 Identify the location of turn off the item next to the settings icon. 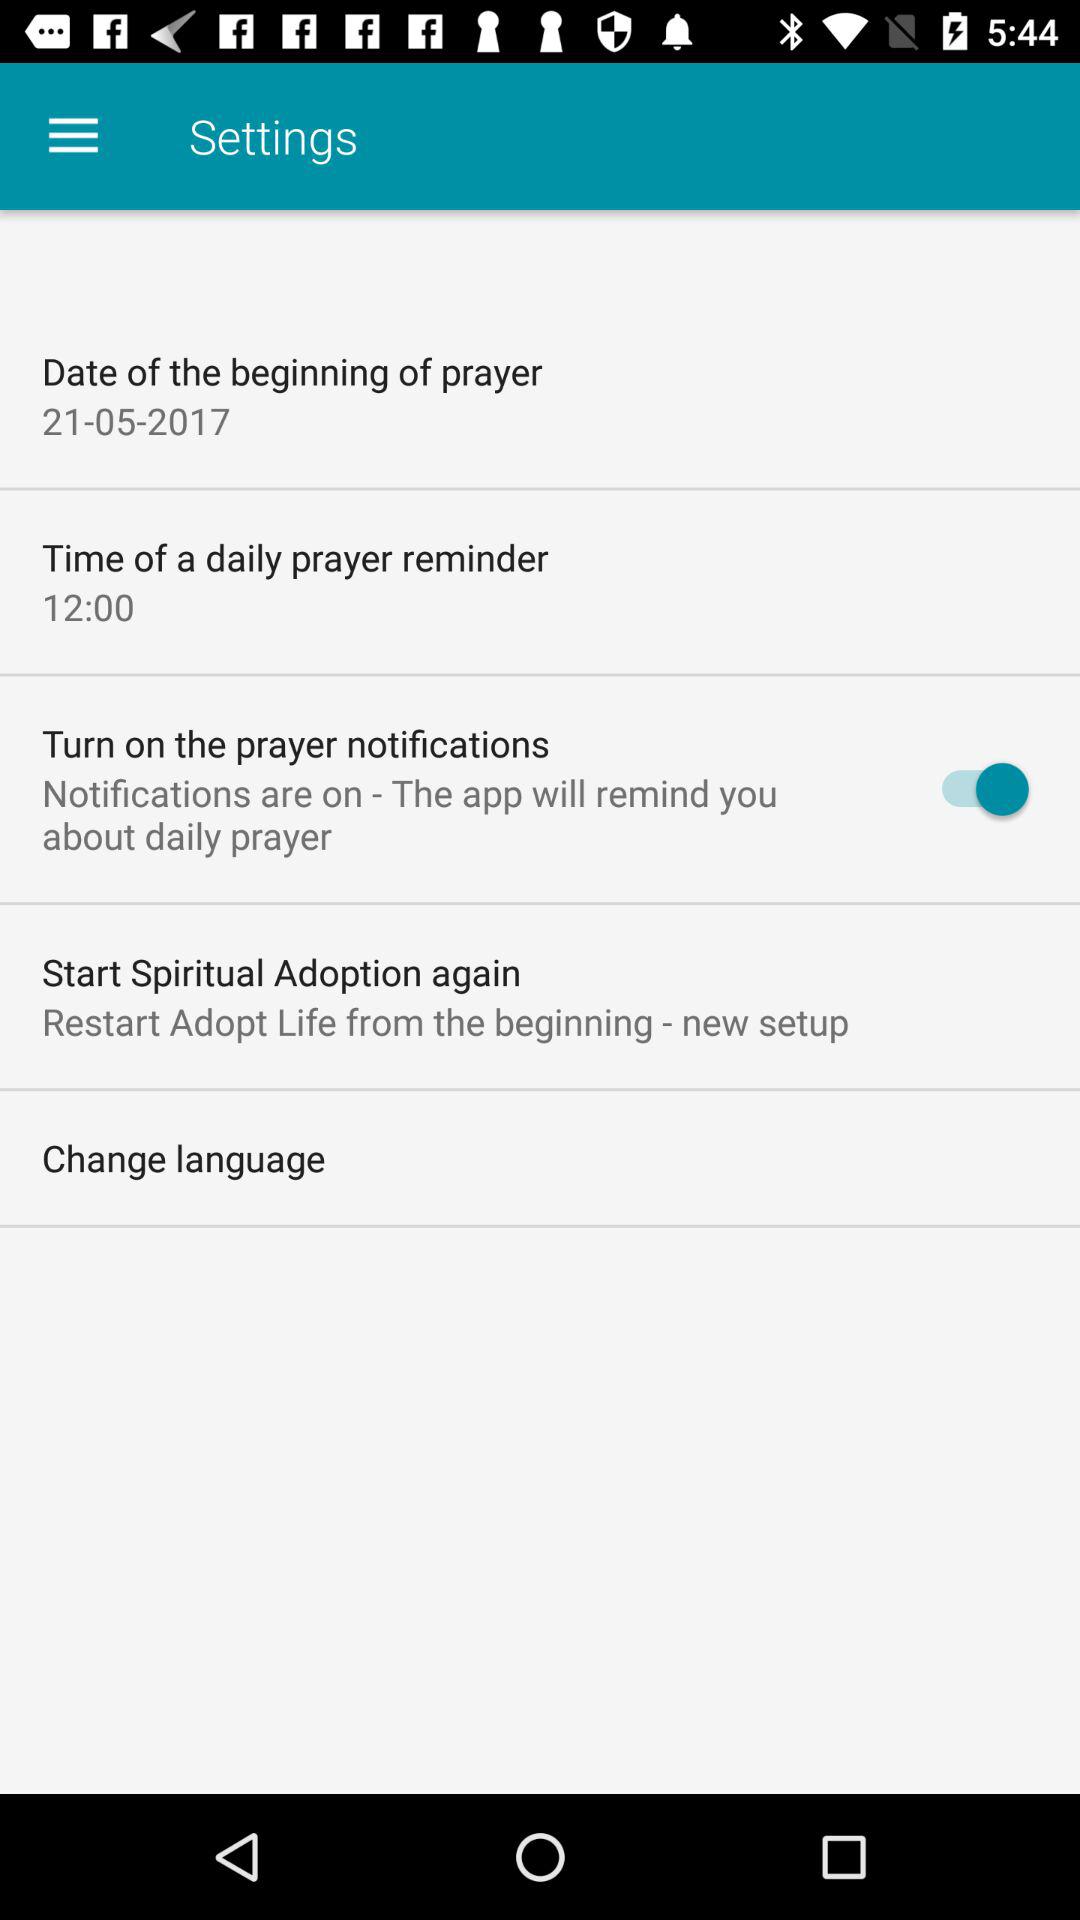
(73, 136).